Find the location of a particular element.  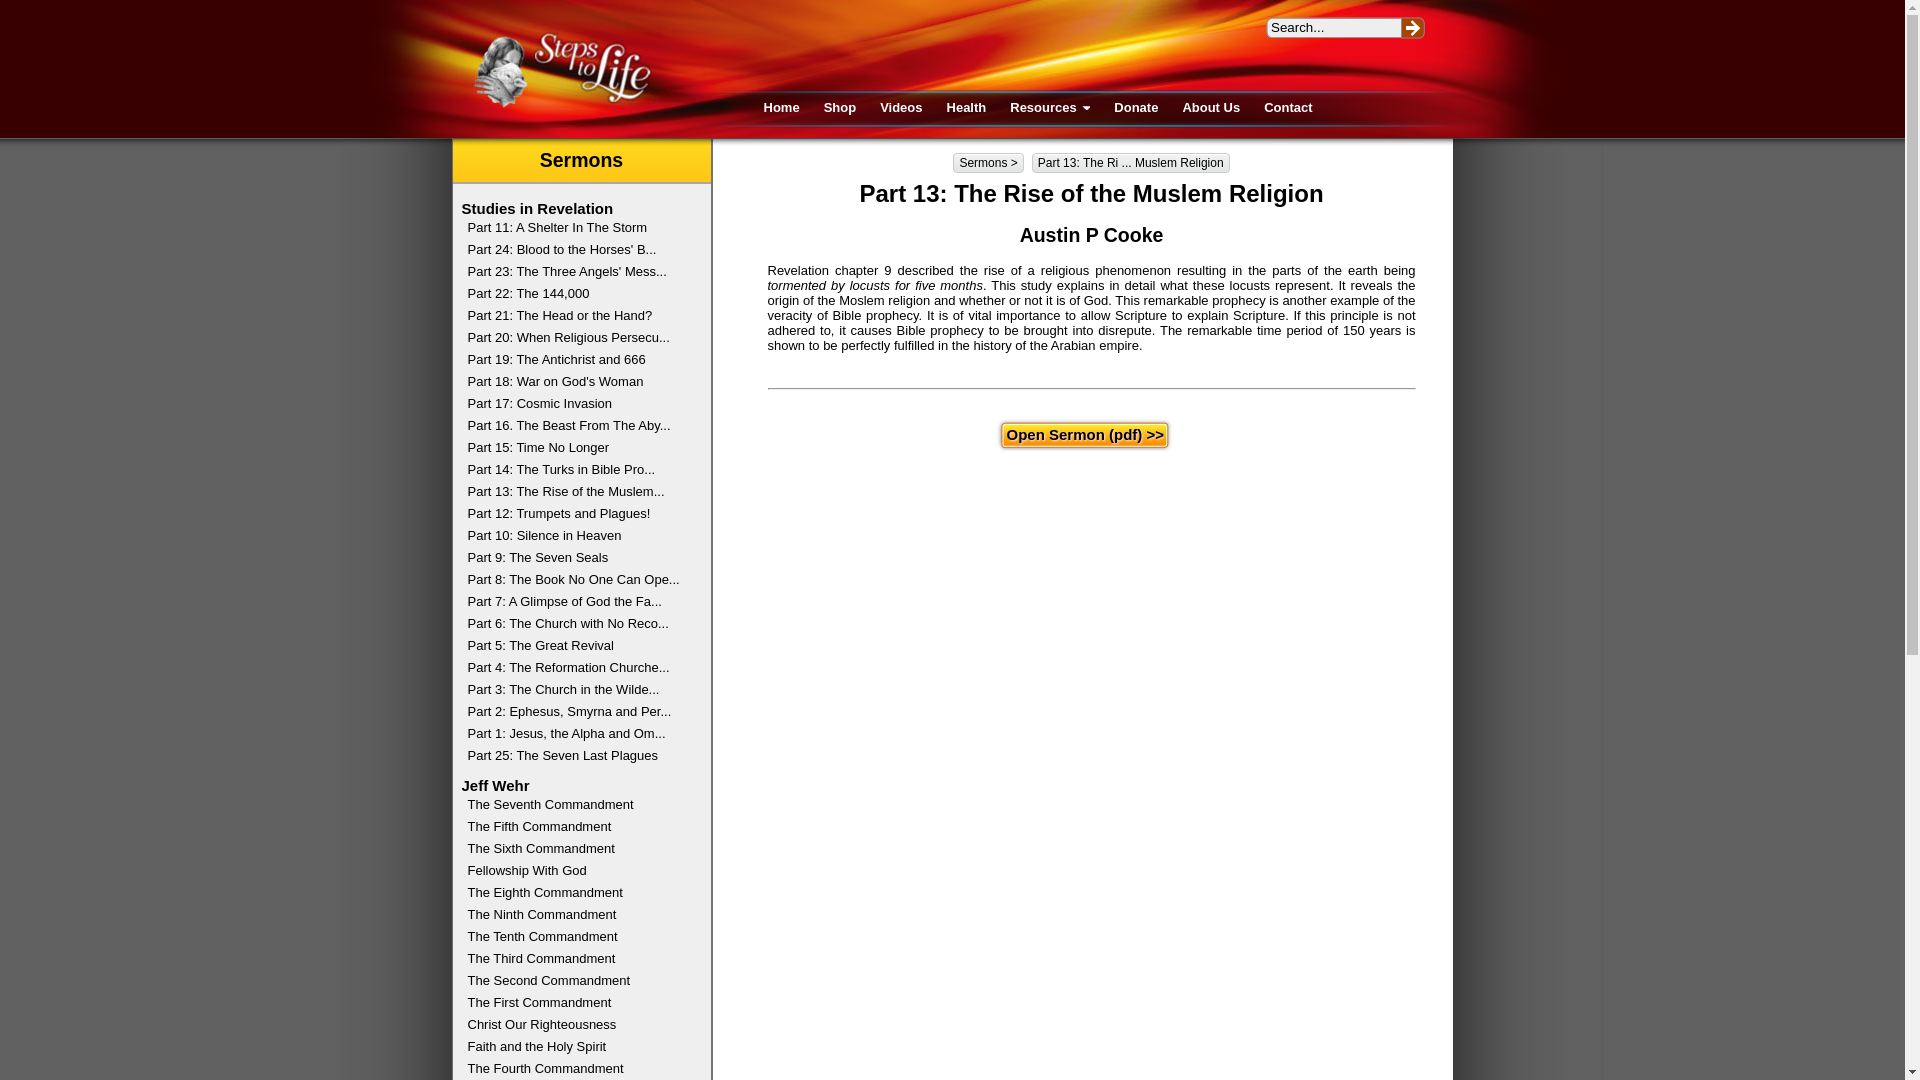

The Second Commandment is located at coordinates (576, 983).